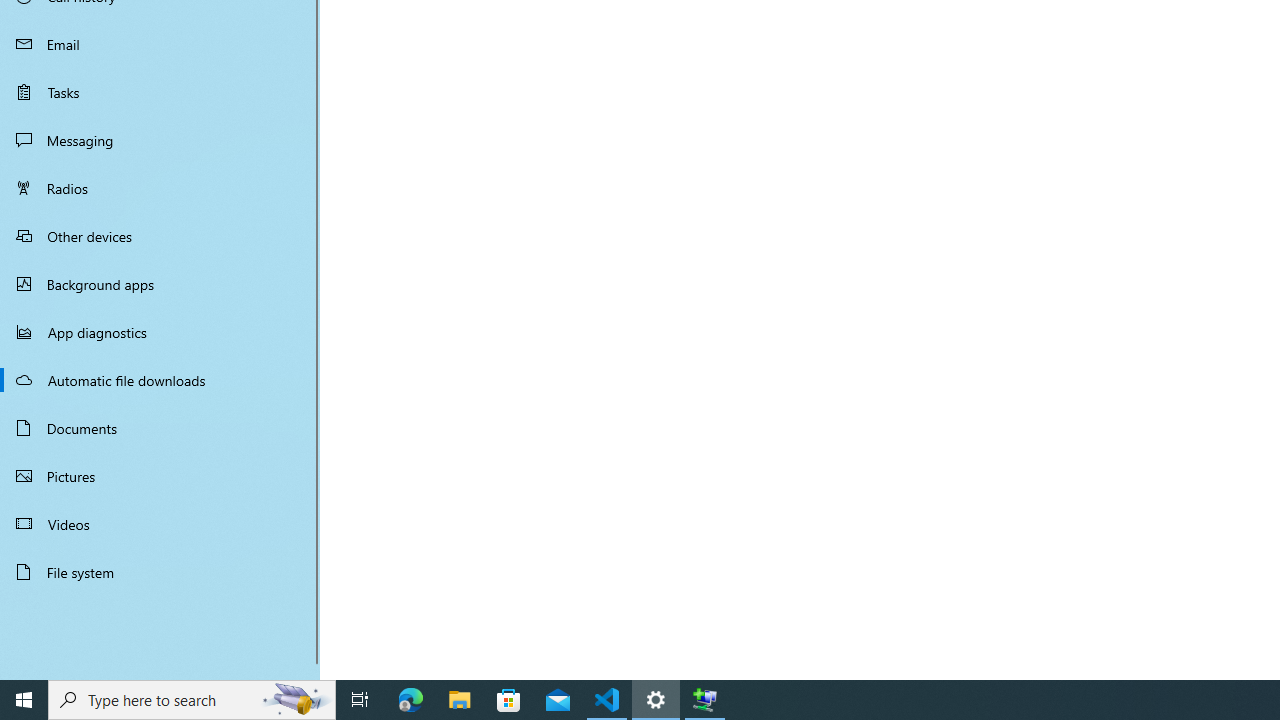 The width and height of the screenshot is (1280, 720). What do you see at coordinates (160, 332) in the screenshot?
I see `App diagnostics` at bounding box center [160, 332].